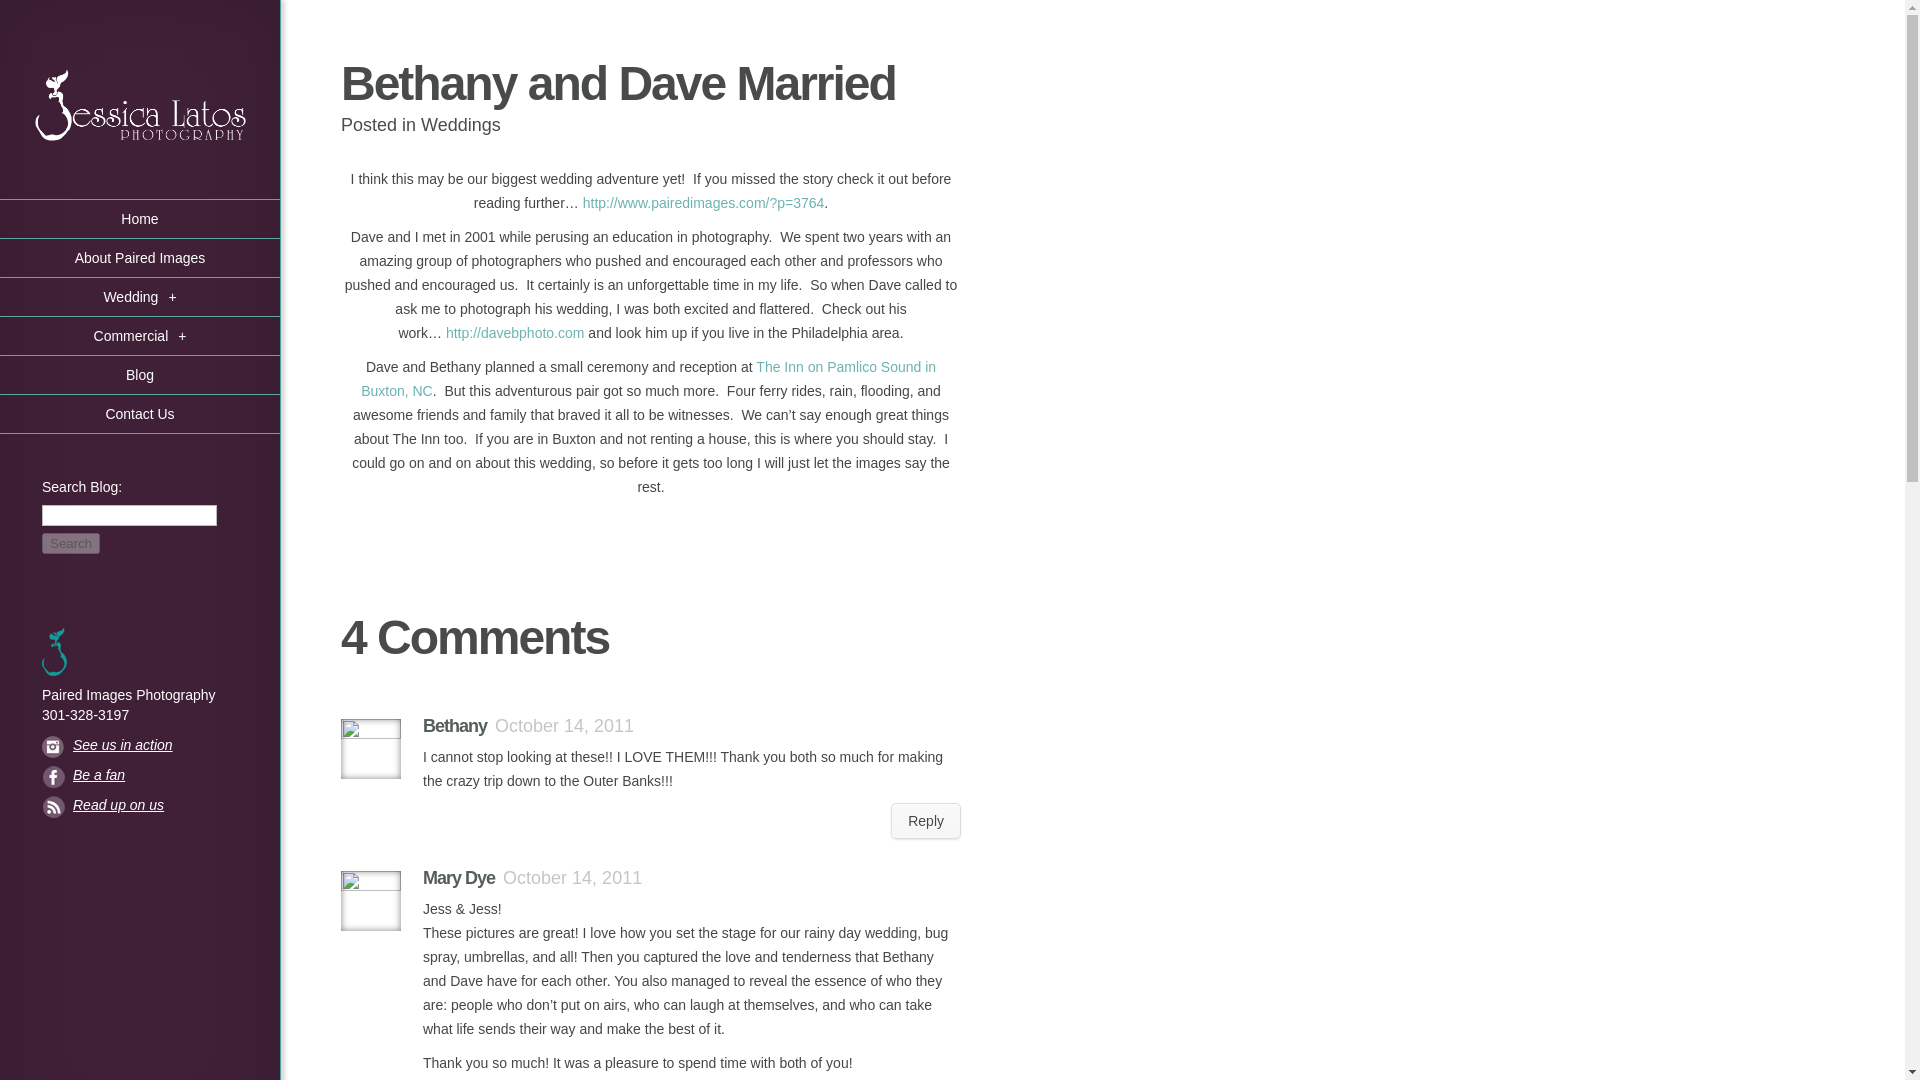 Image resolution: width=1920 pixels, height=1080 pixels. Describe the element at coordinates (70, 544) in the screenshot. I see `Search` at that location.